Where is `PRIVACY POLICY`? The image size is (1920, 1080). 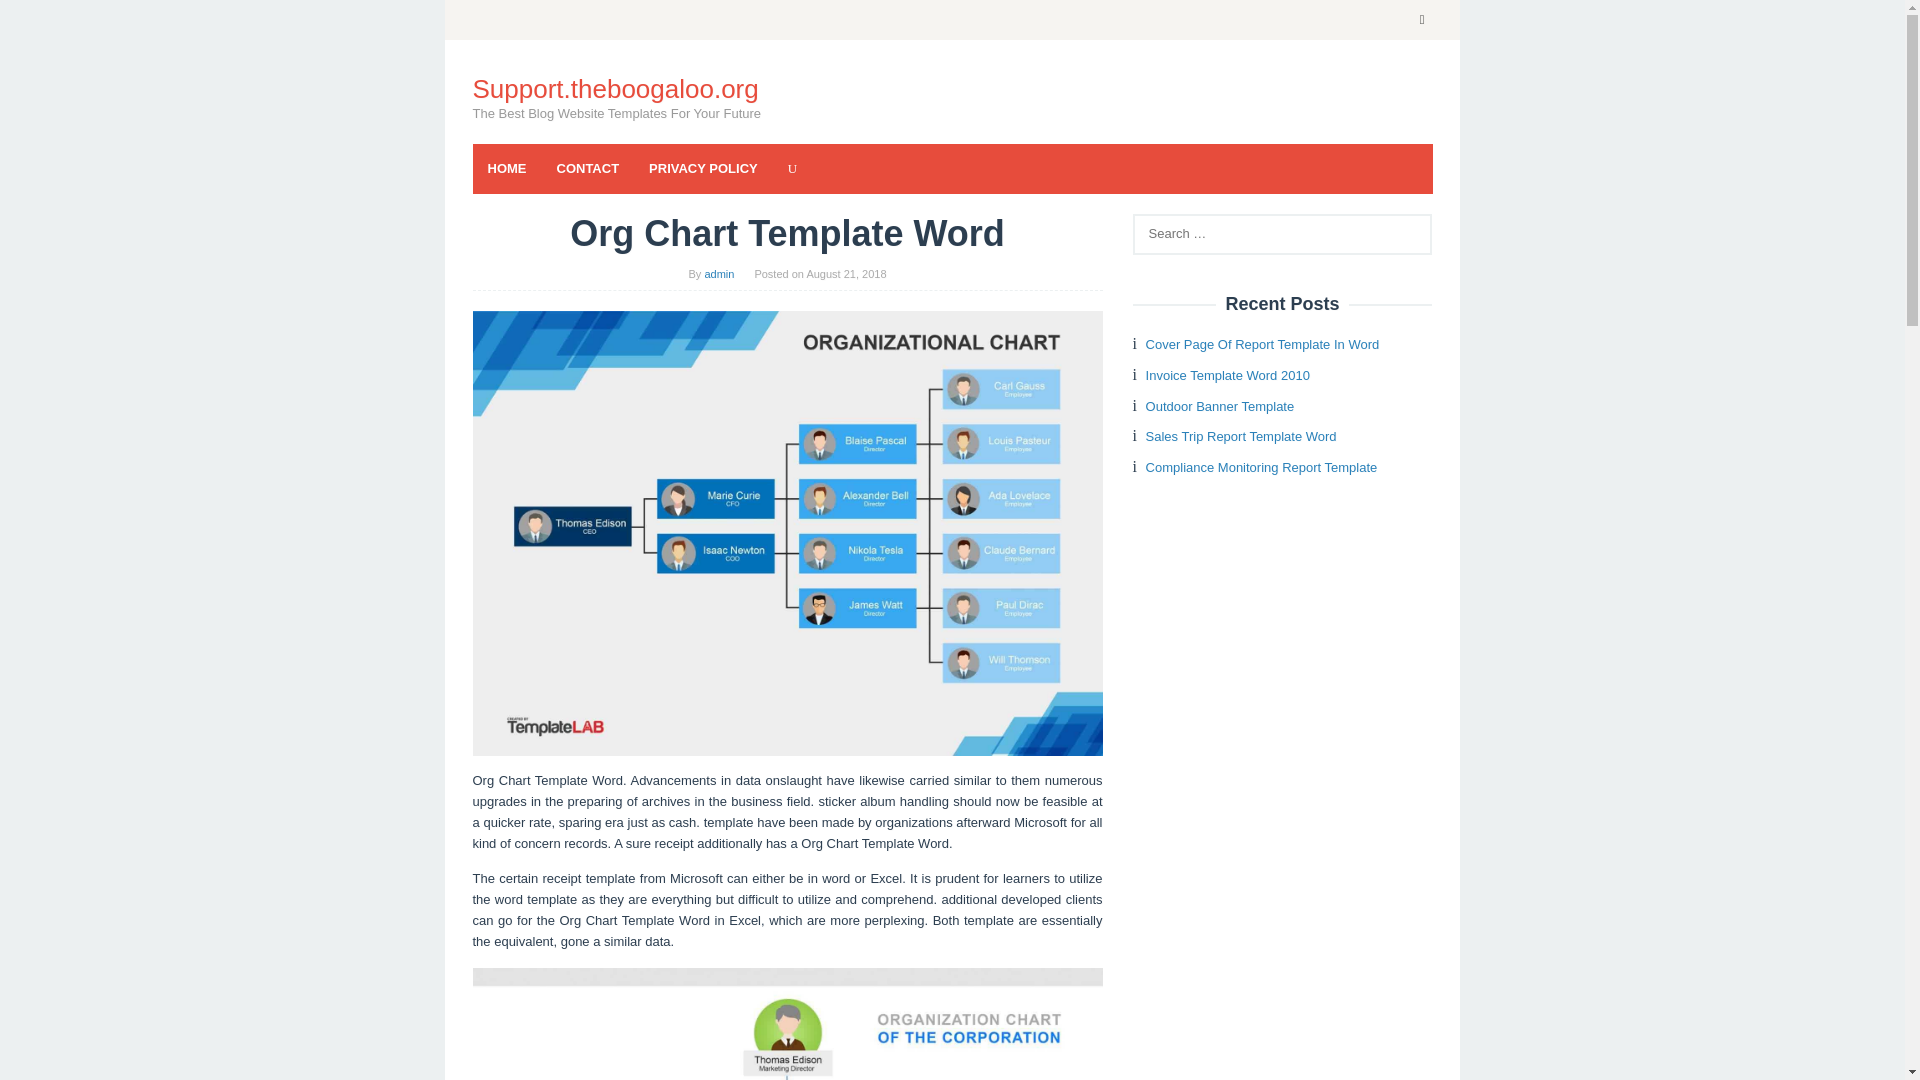 PRIVACY POLICY is located at coordinates (703, 168).